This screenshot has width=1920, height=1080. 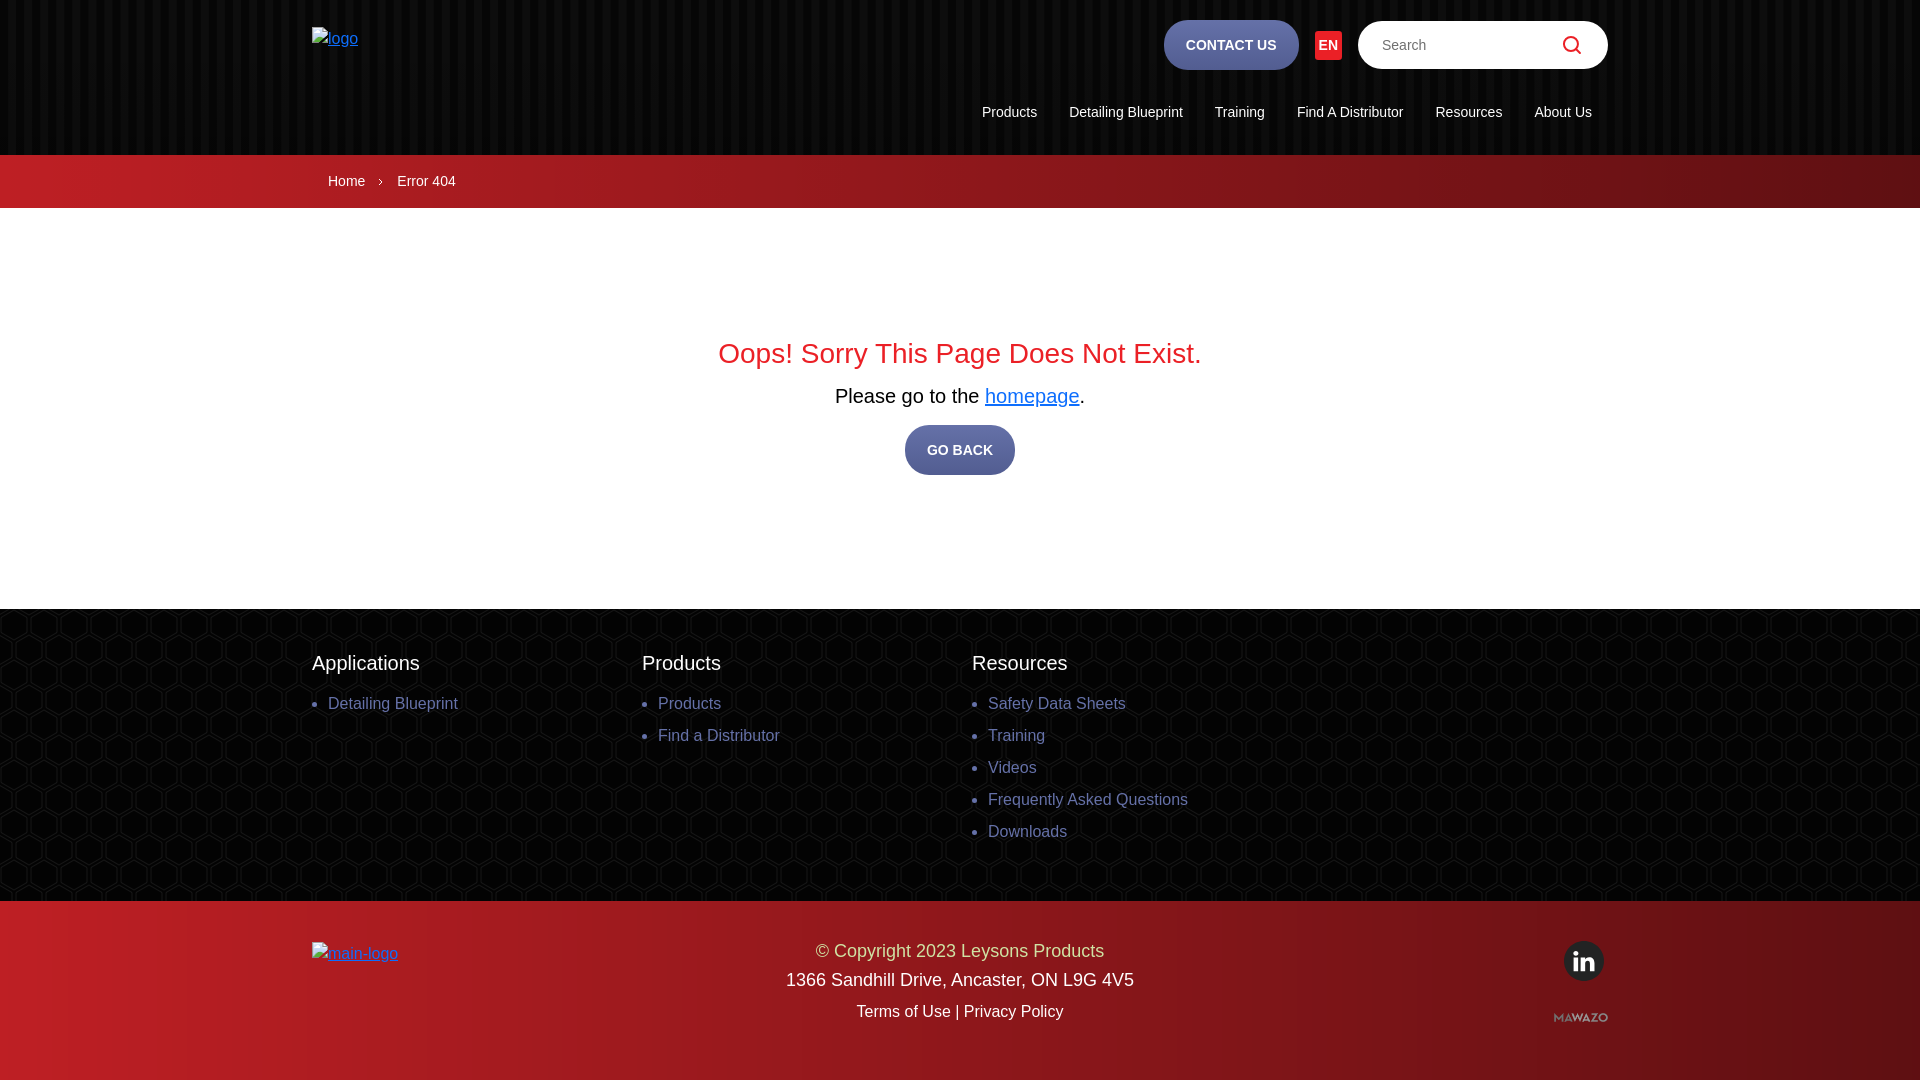 What do you see at coordinates (1350, 120) in the screenshot?
I see `Find A Distributor` at bounding box center [1350, 120].